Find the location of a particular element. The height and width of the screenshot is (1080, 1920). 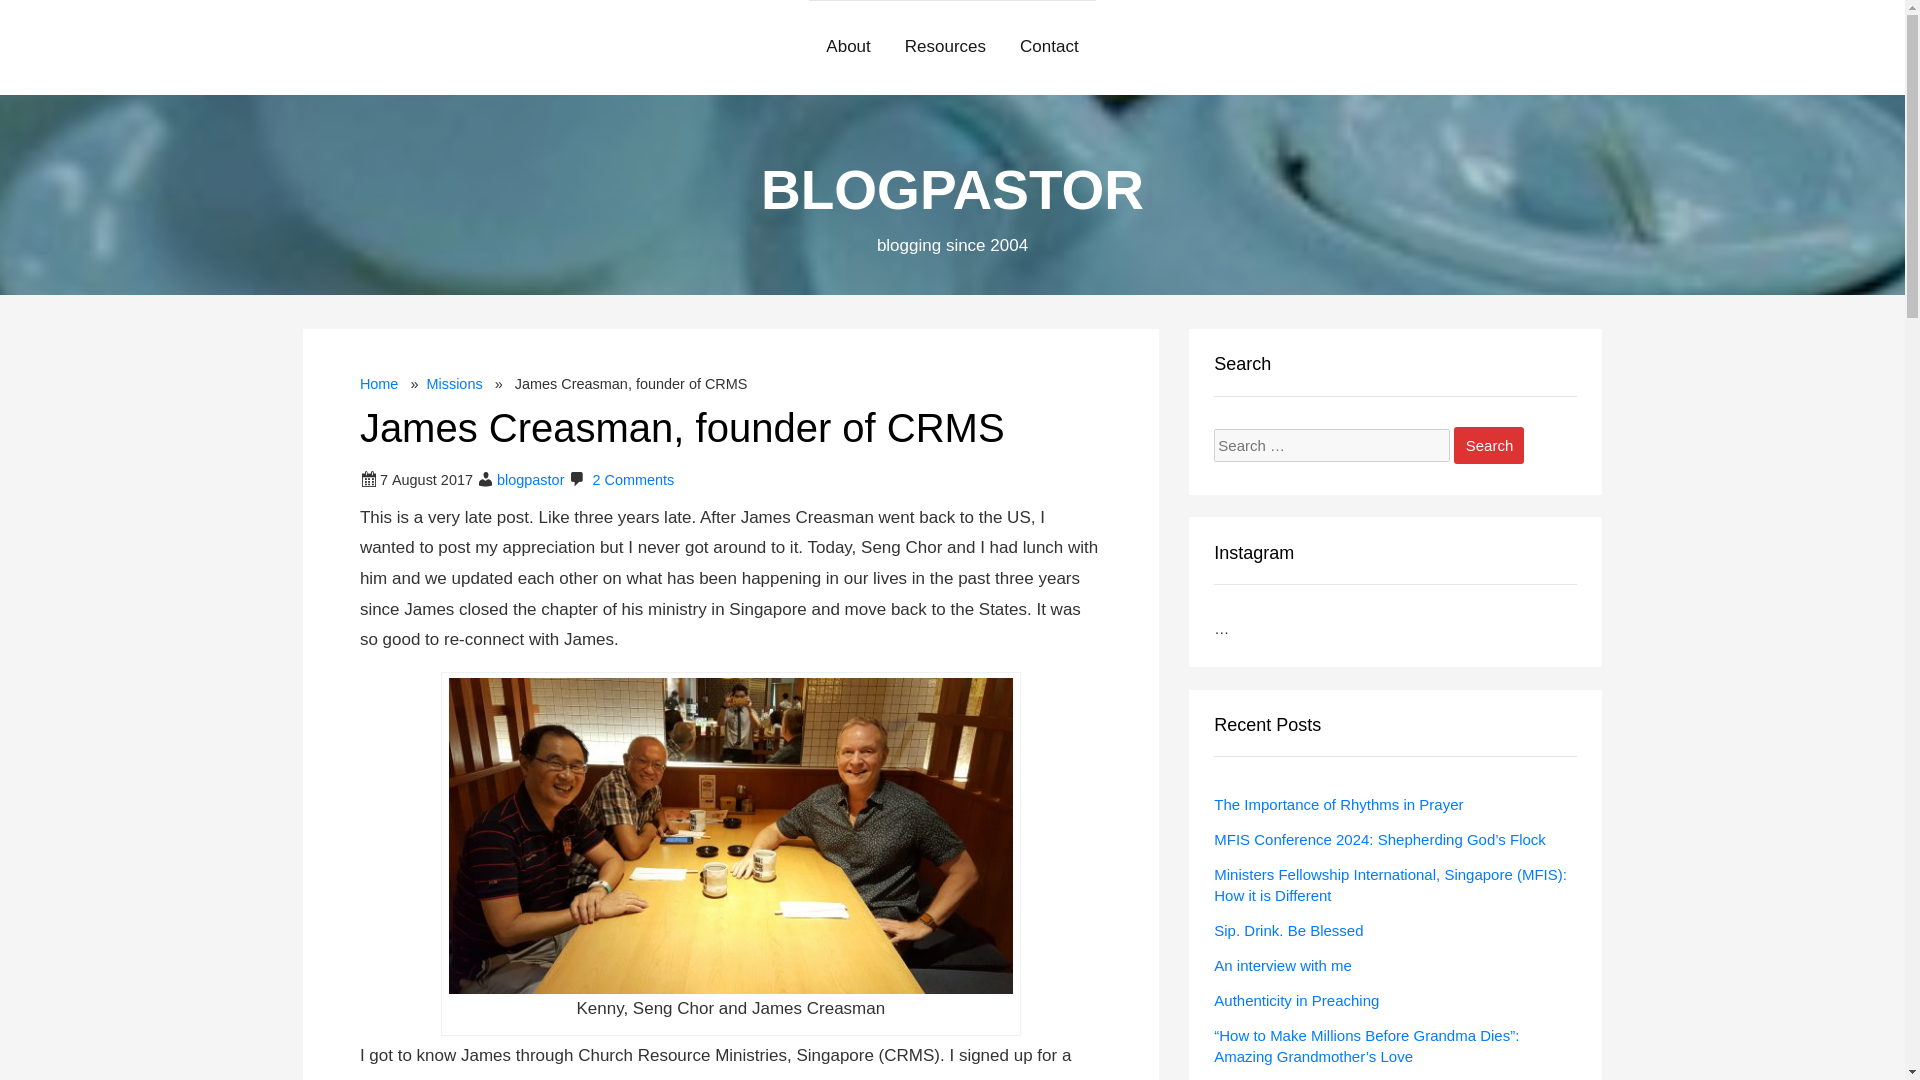

Missions is located at coordinates (454, 384).